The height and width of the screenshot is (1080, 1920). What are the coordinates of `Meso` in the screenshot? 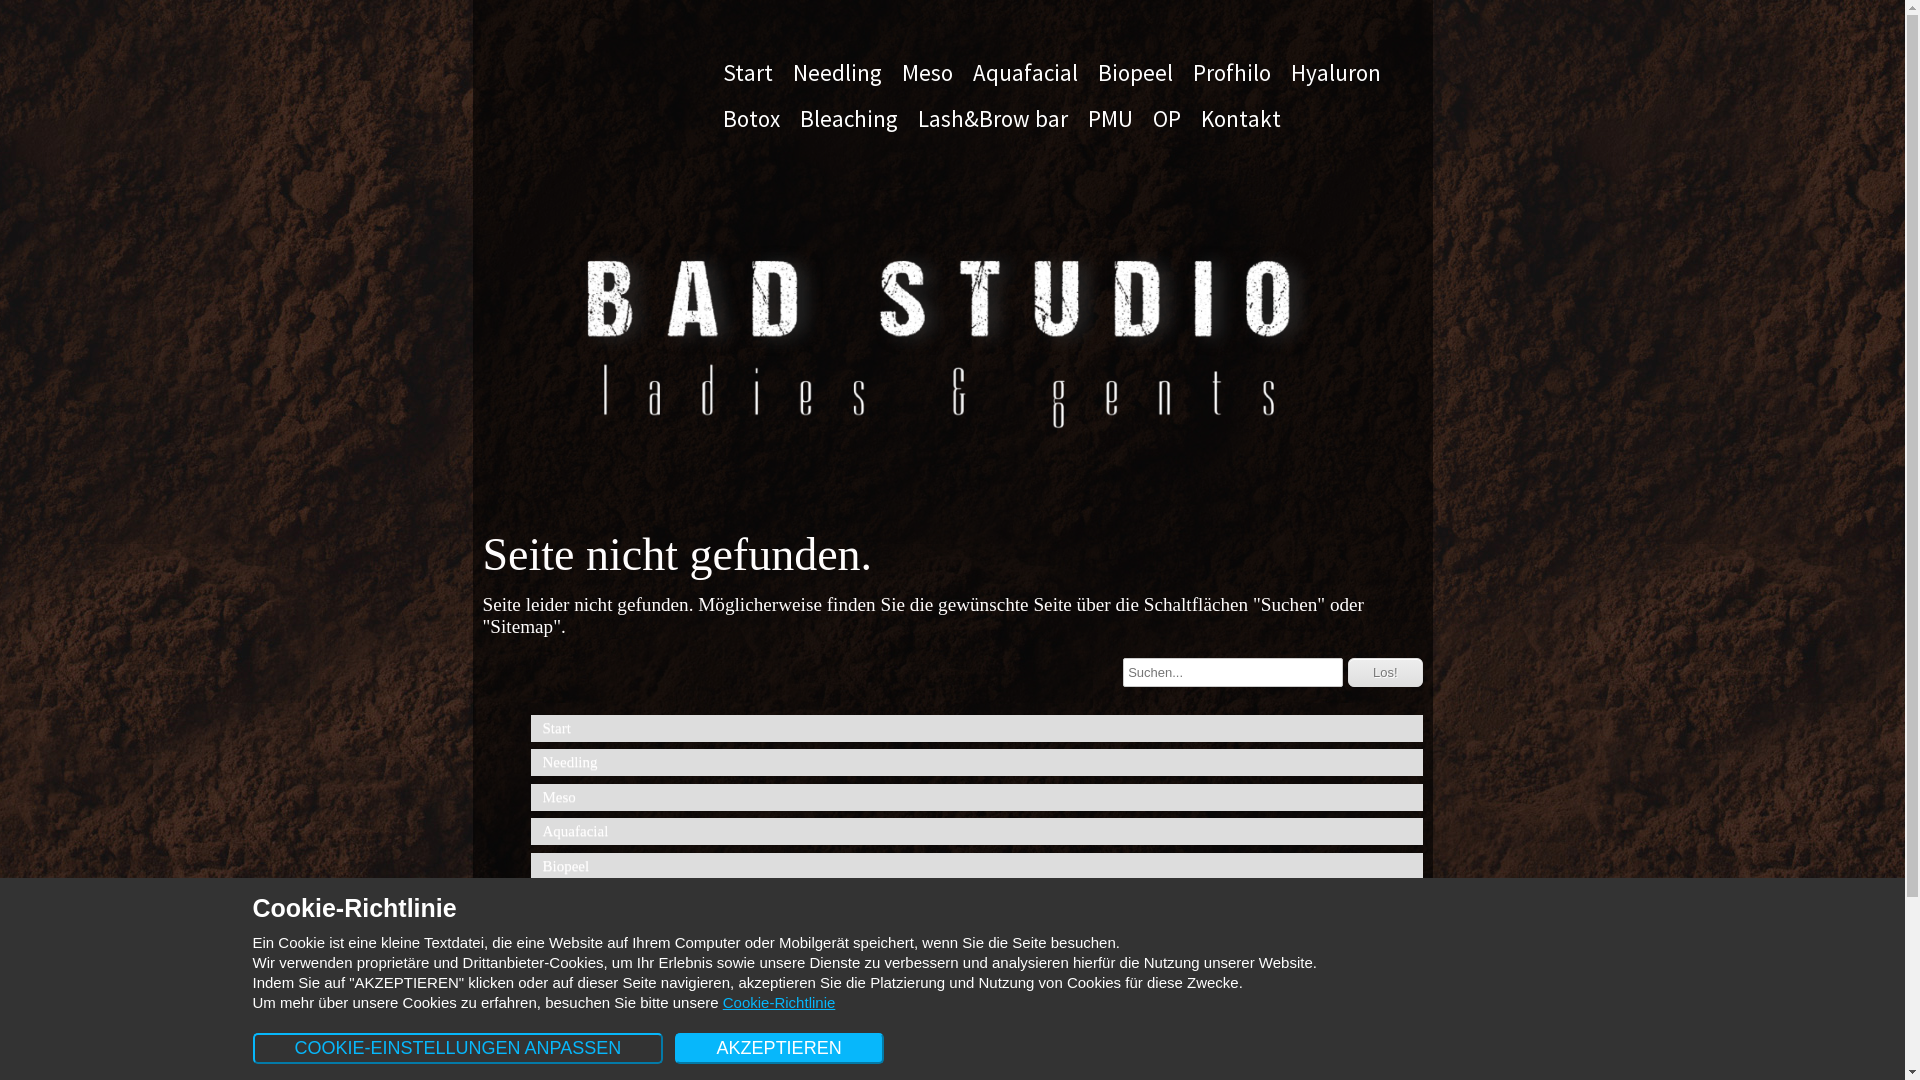 It's located at (976, 798).